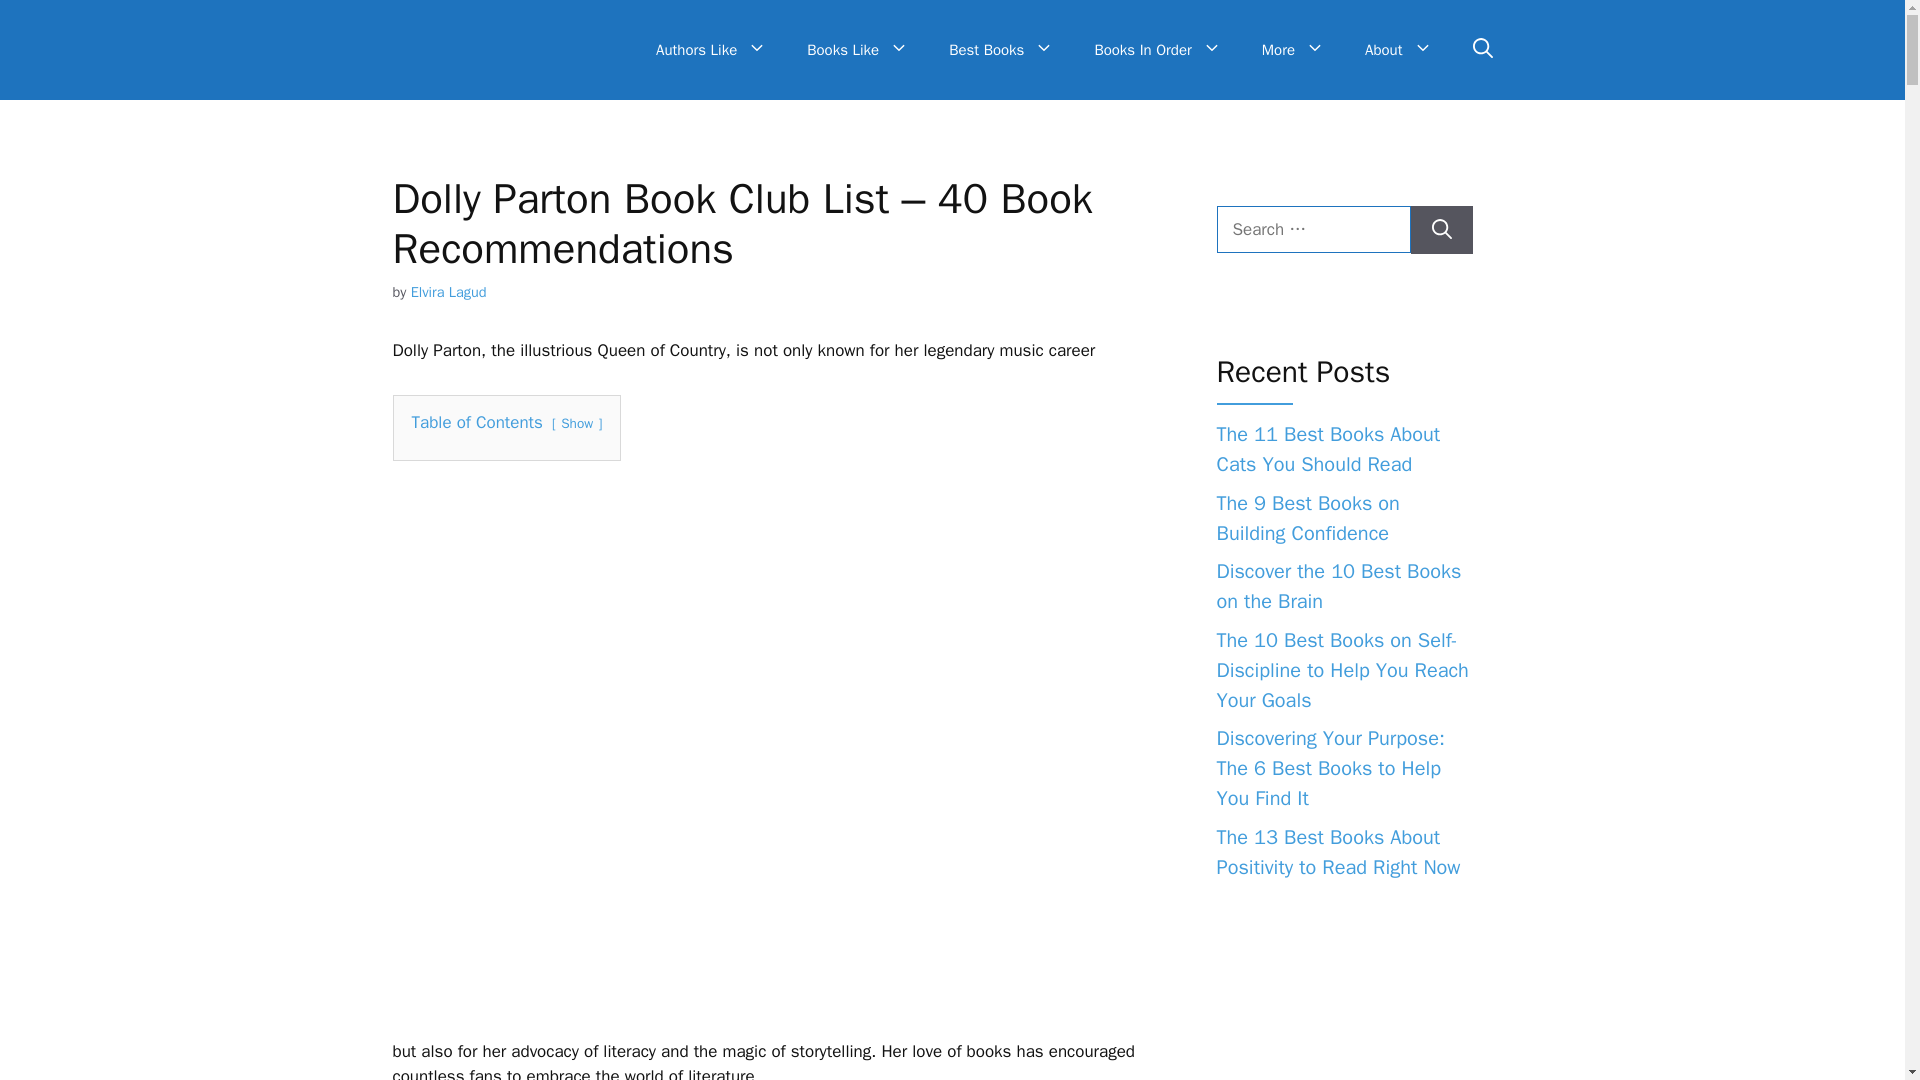 This screenshot has height=1080, width=1920. Describe the element at coordinates (858, 50) in the screenshot. I see `Books Like` at that location.